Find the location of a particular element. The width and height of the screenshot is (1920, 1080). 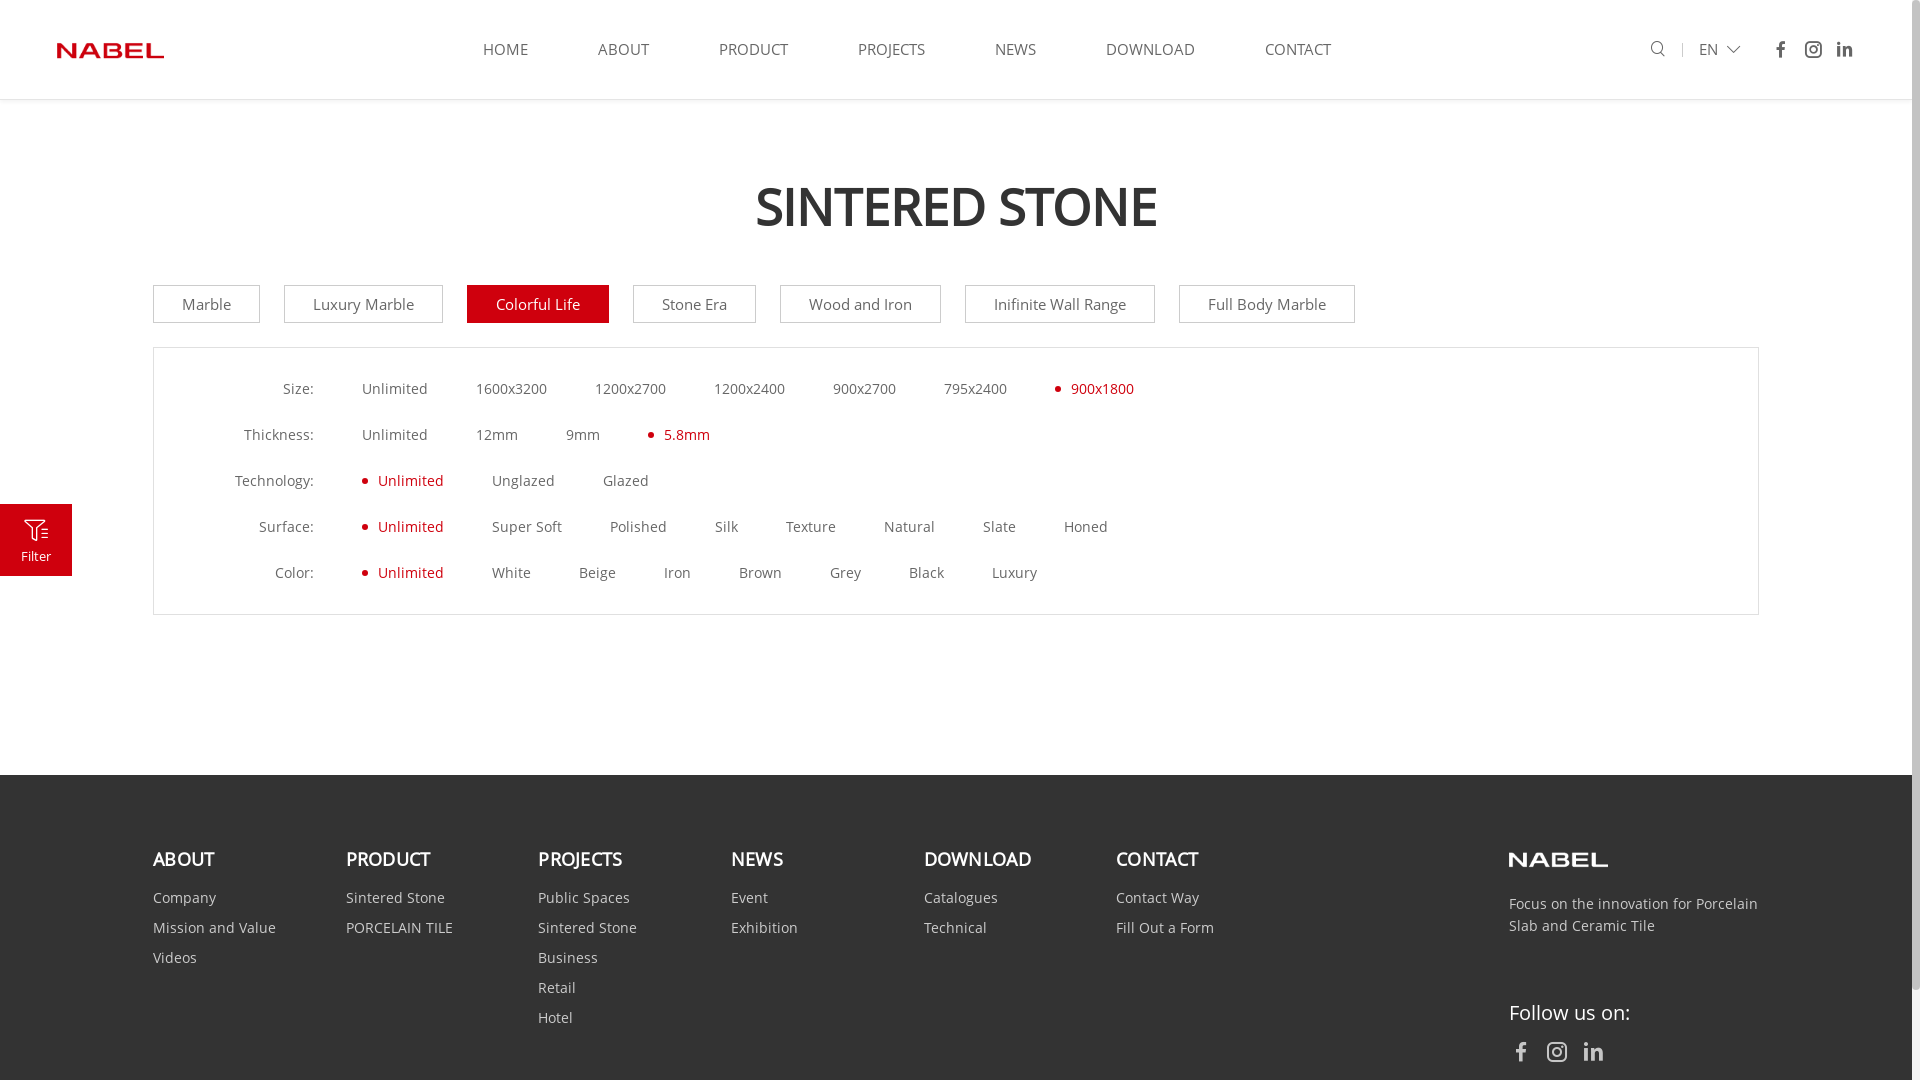

1200x2400 is located at coordinates (750, 389).